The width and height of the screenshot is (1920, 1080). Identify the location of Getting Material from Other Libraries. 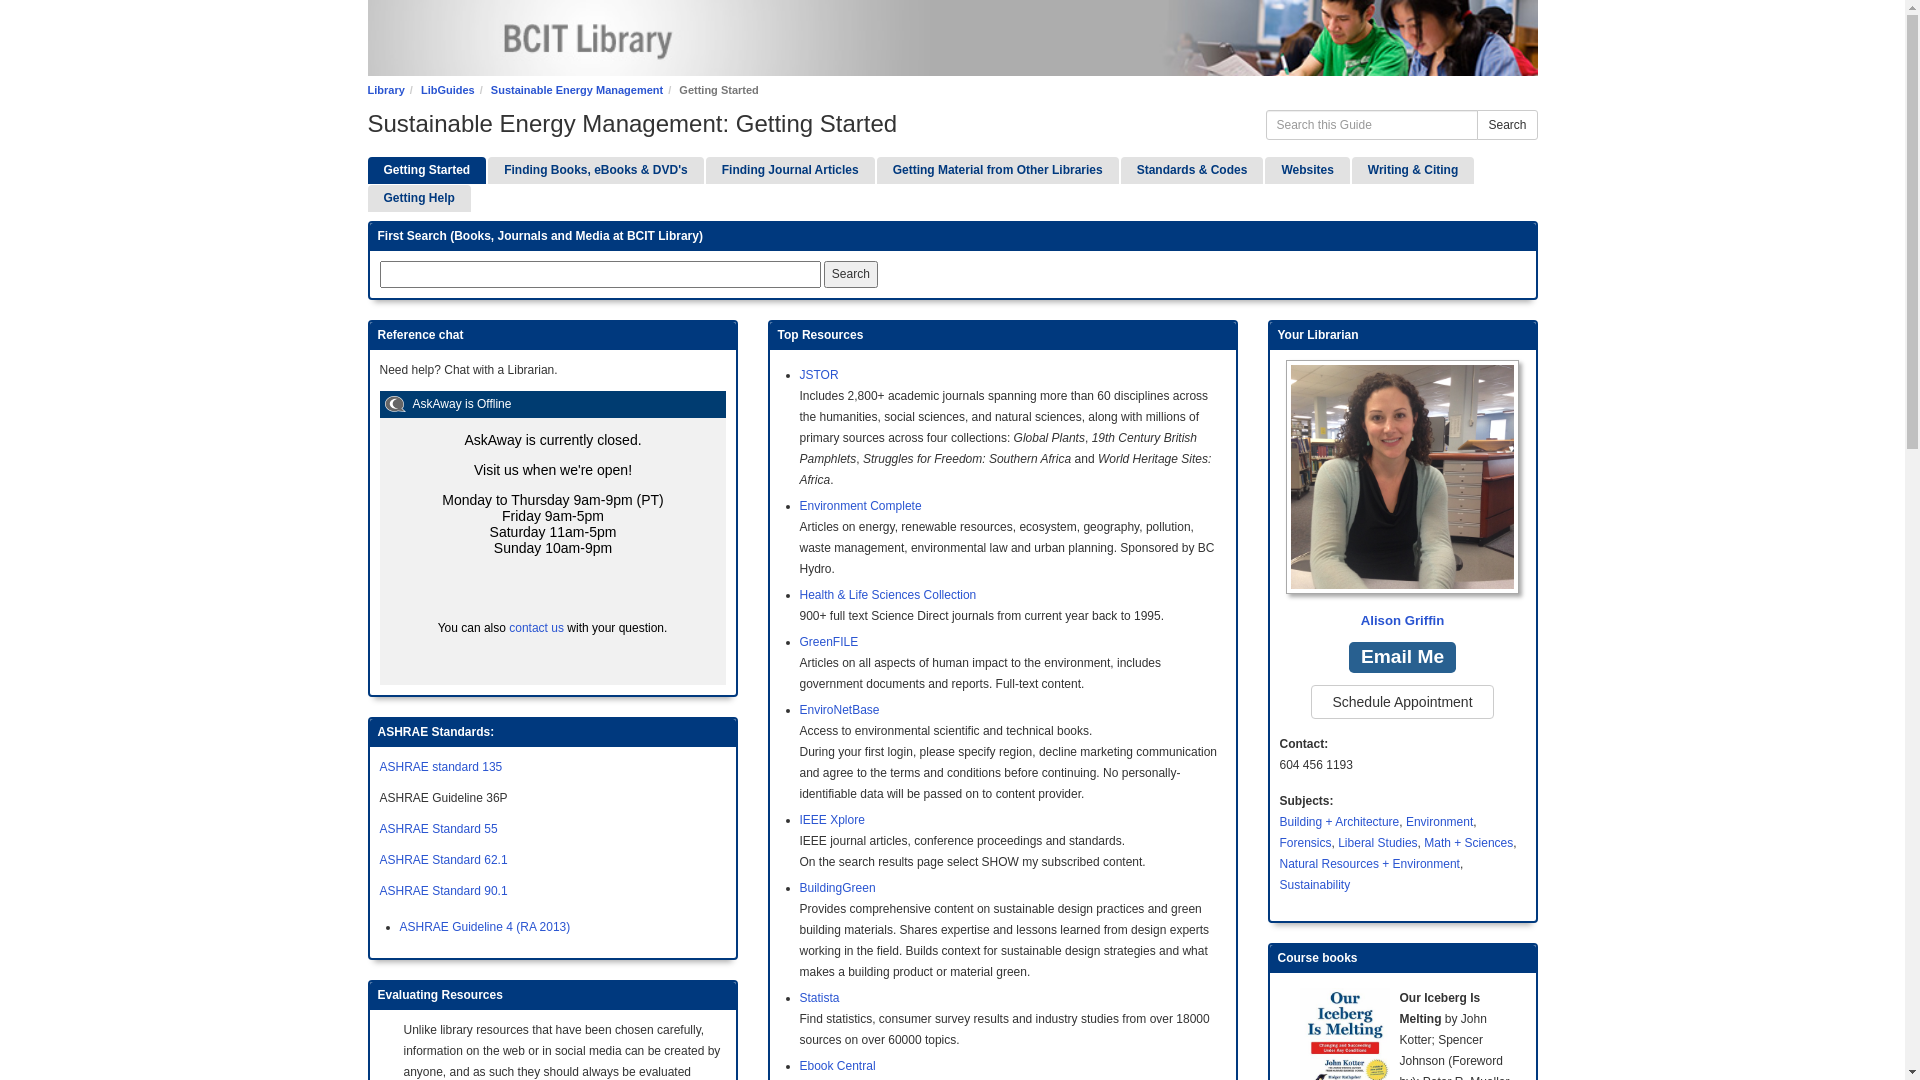
(998, 170).